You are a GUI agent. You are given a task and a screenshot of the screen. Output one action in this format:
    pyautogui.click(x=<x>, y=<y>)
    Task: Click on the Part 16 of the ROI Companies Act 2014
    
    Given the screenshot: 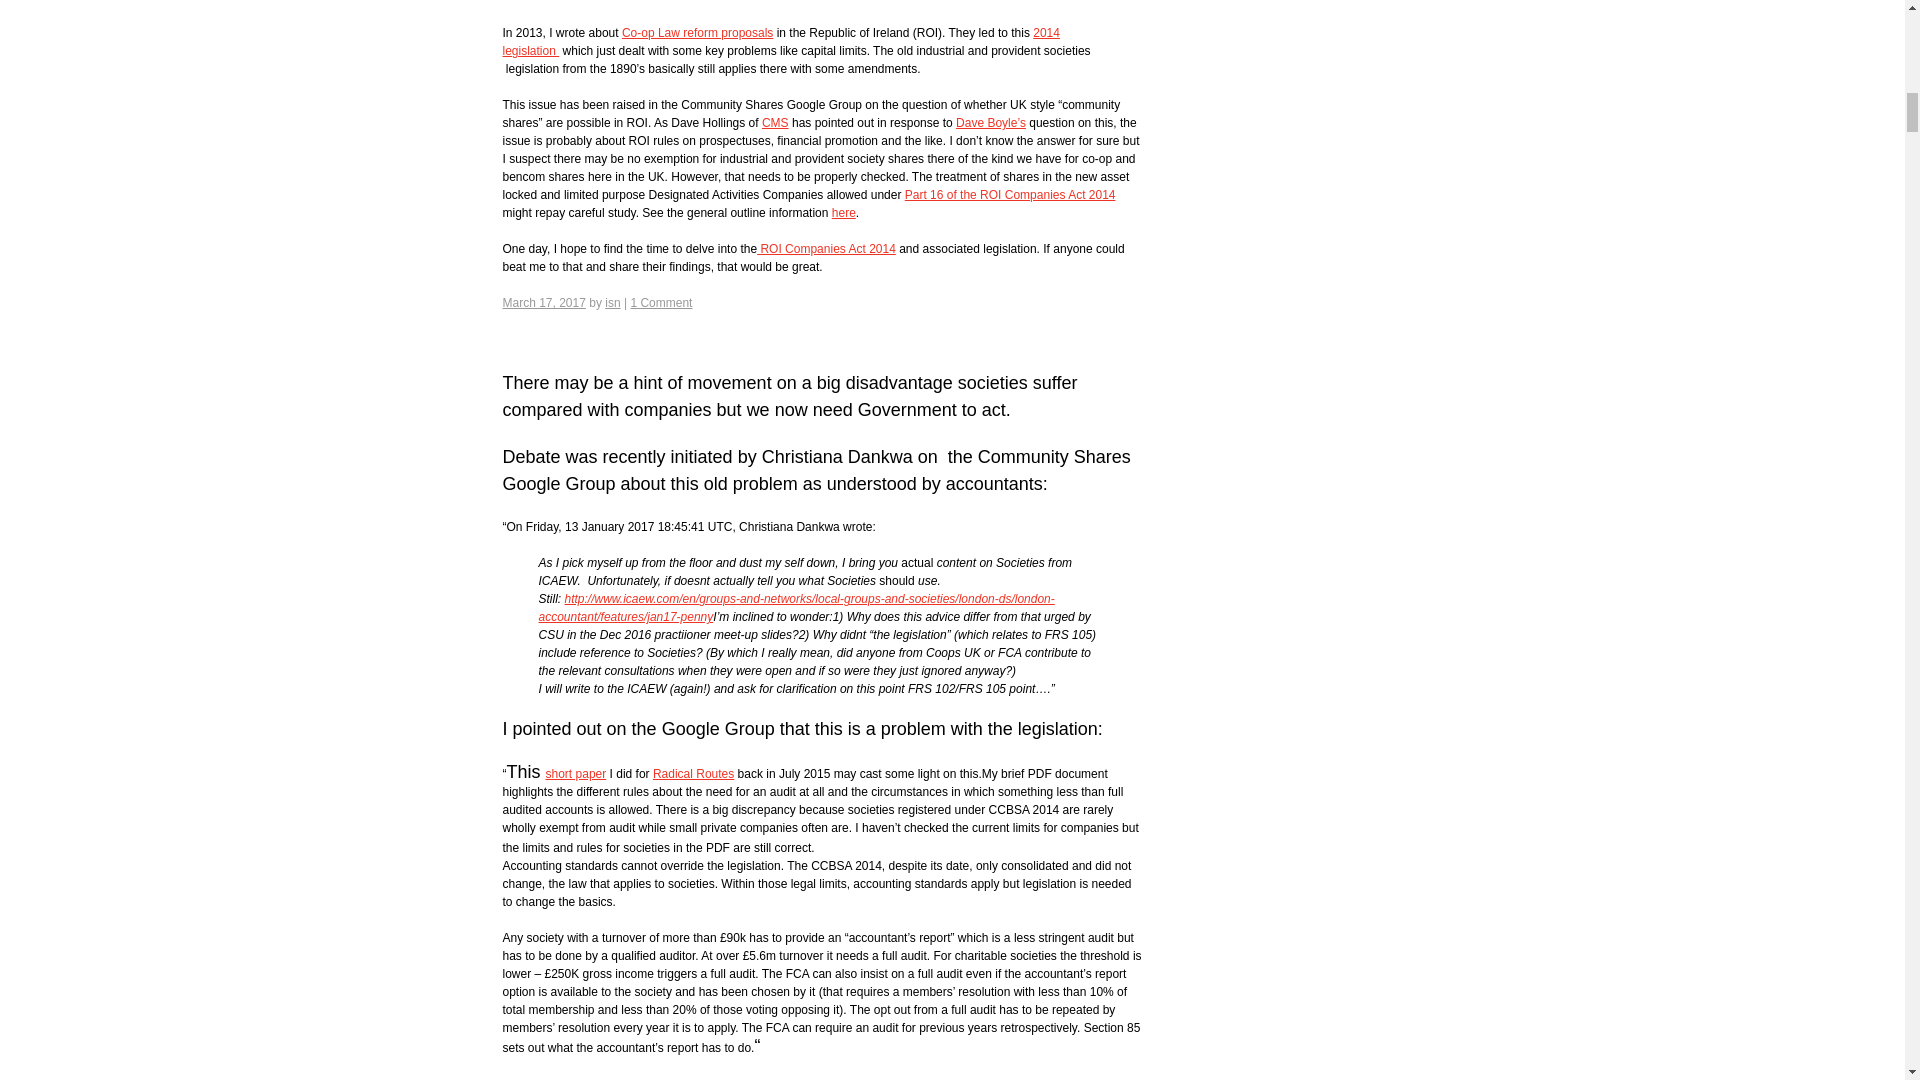 What is the action you would take?
    pyautogui.click(x=1010, y=194)
    